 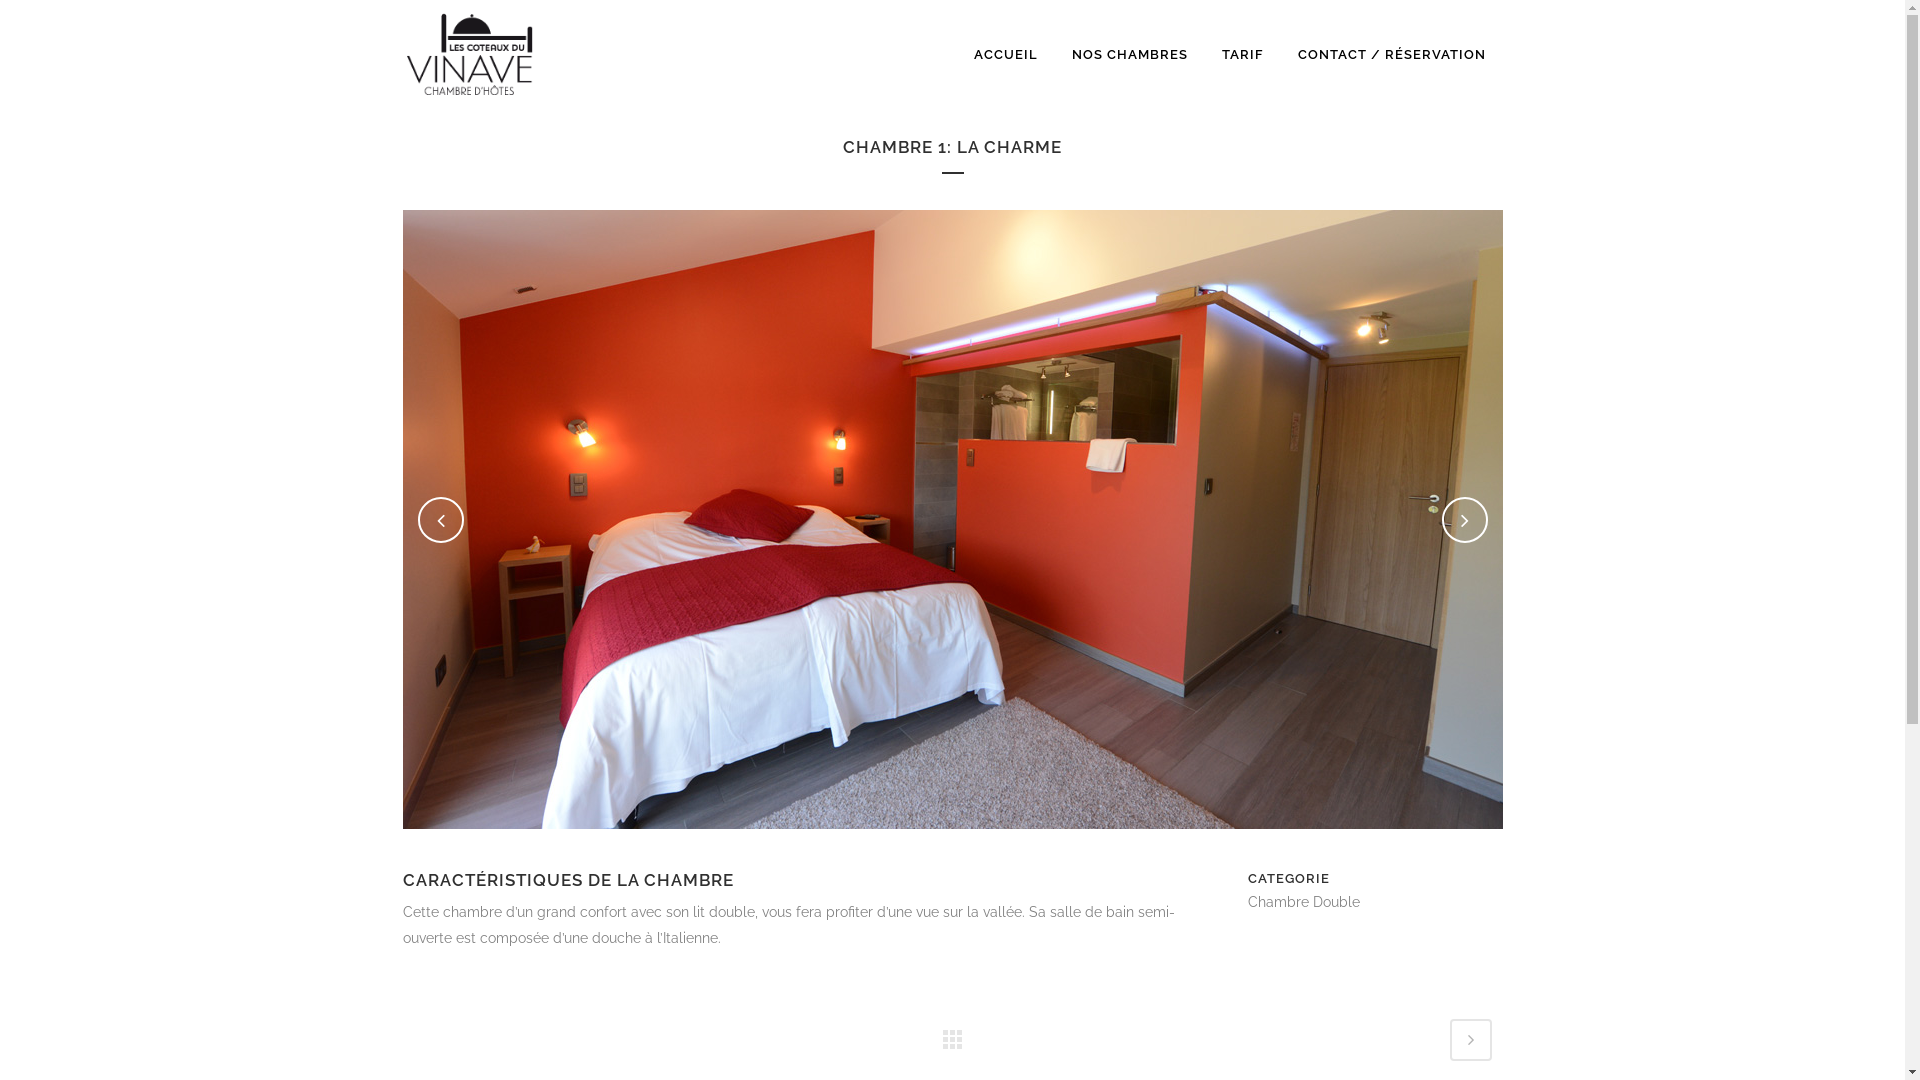 I want to click on NOS CHAMBRES, so click(x=1129, y=55).